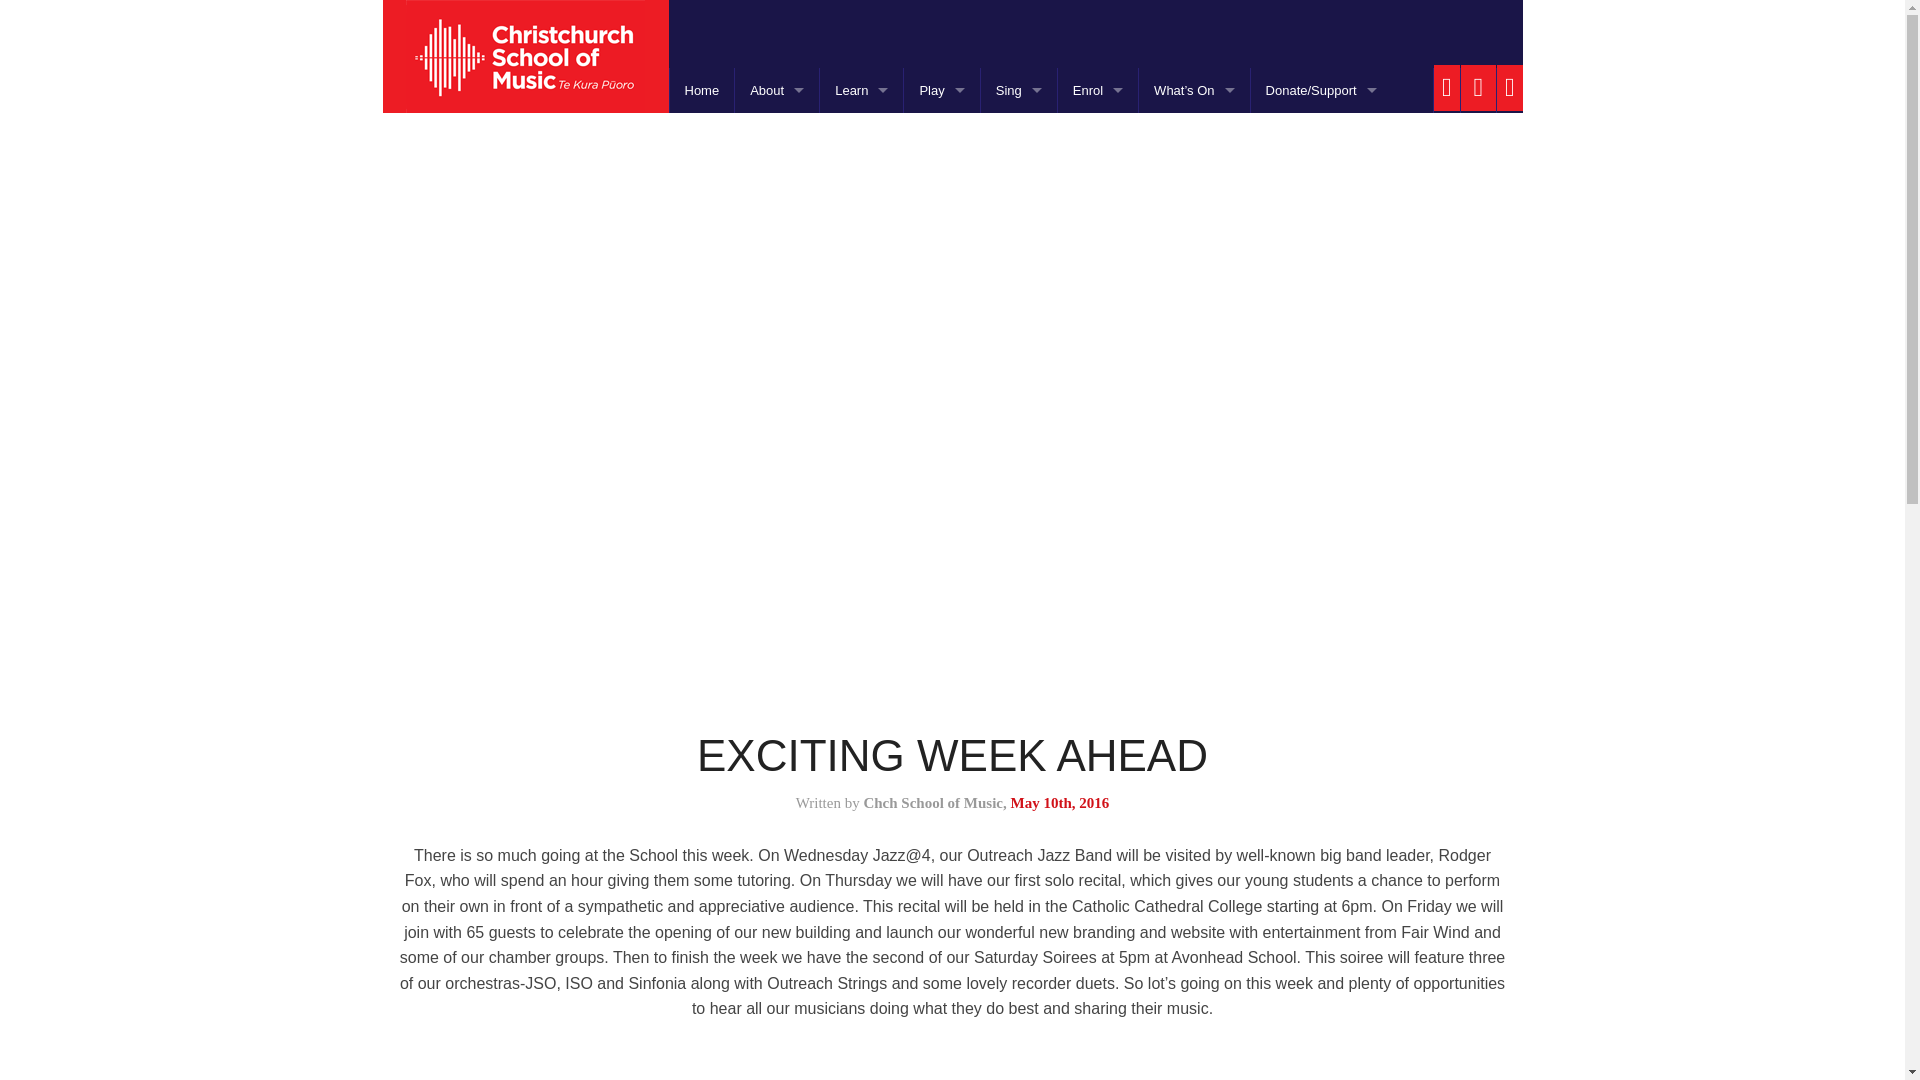 The width and height of the screenshot is (1920, 1080). Describe the element at coordinates (777, 274) in the screenshot. I see `Lesson Delivery` at that location.